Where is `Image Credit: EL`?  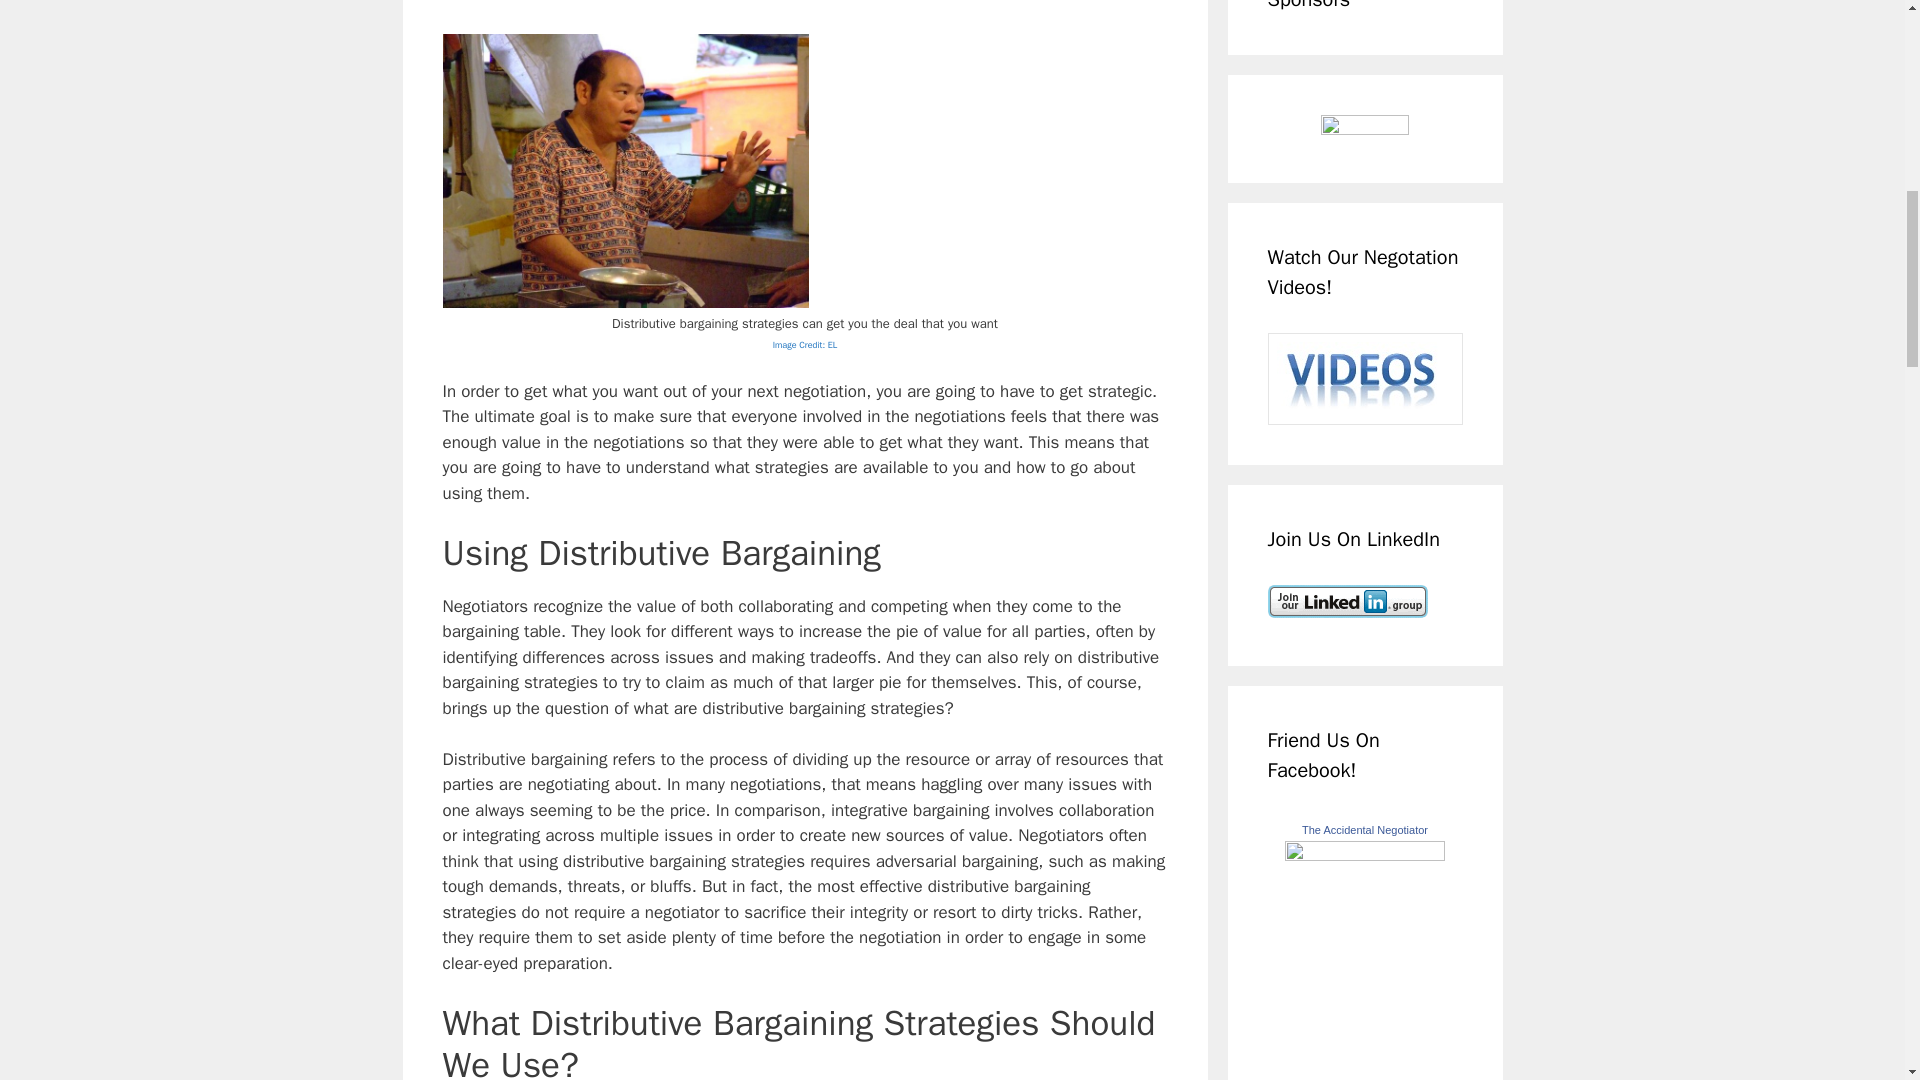 Image Credit: EL is located at coordinates (805, 343).